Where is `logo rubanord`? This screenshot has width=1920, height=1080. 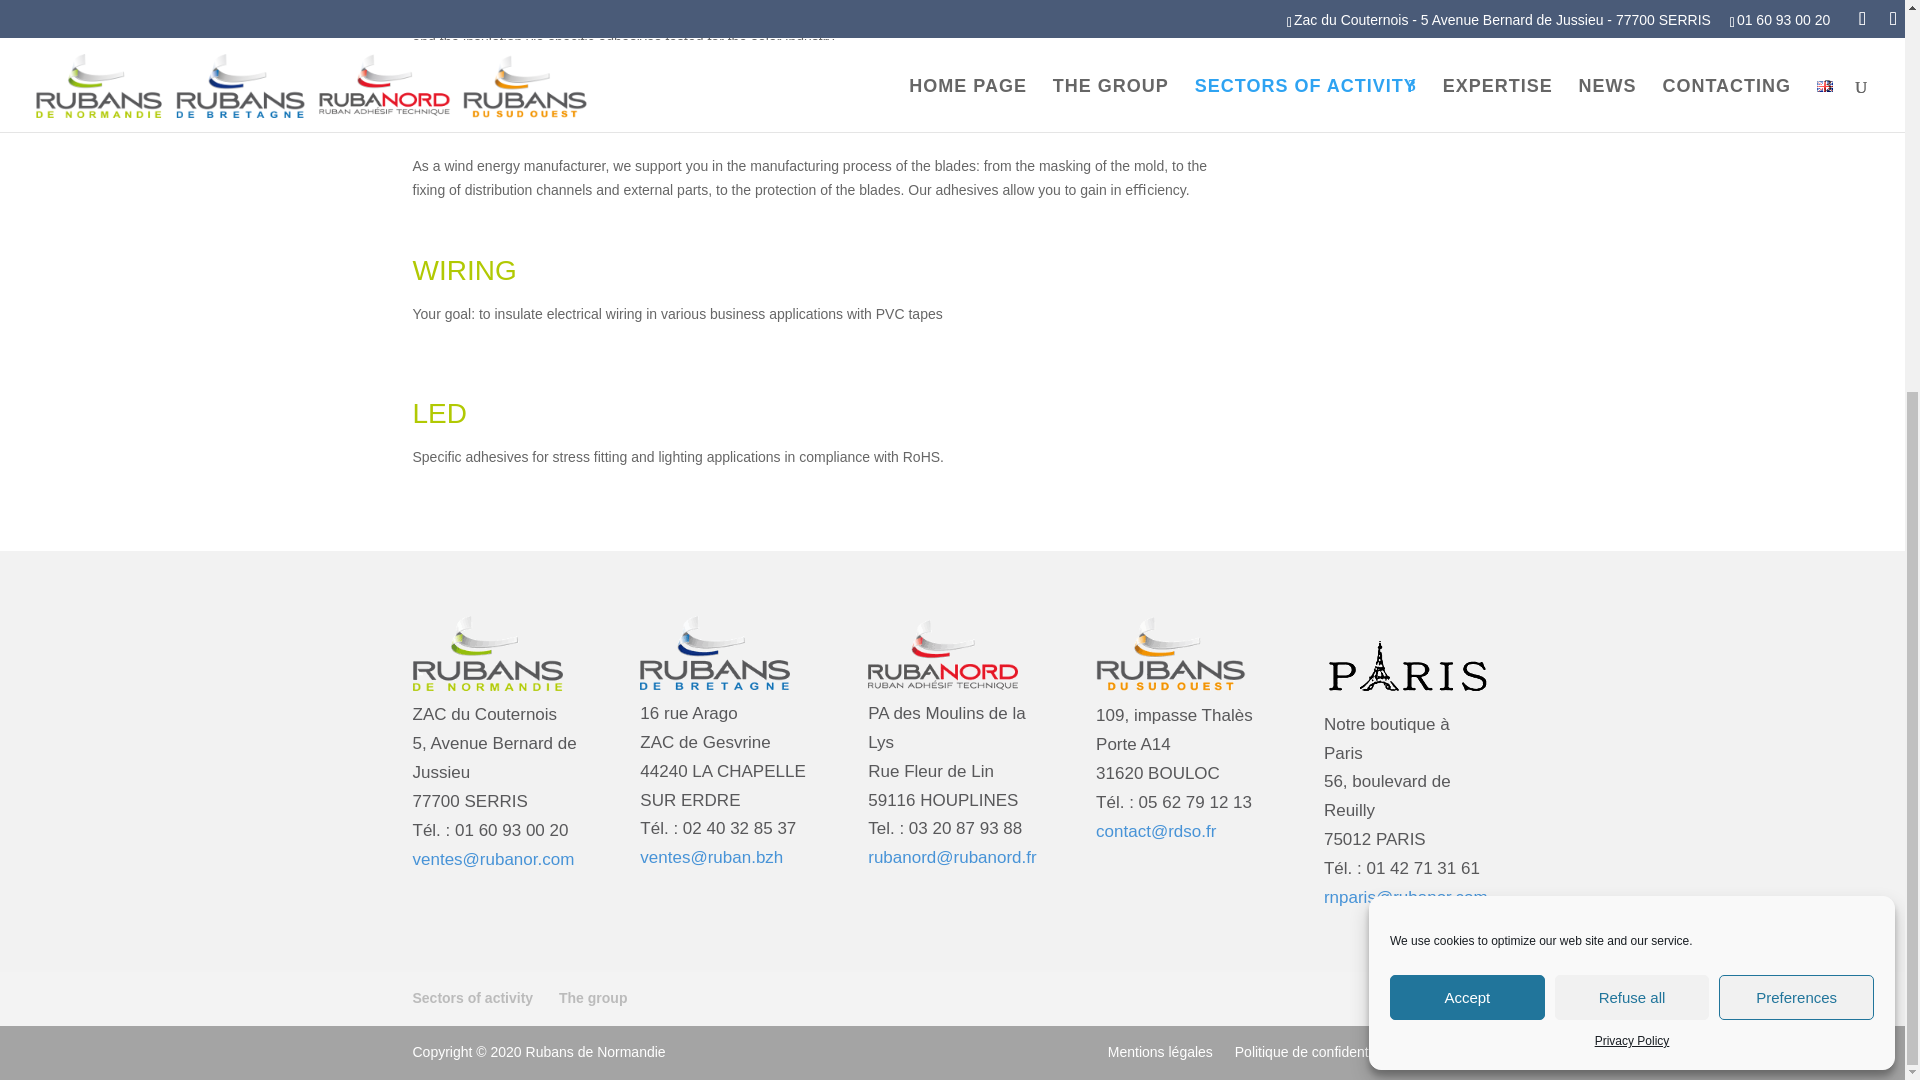
logo rubanord is located at coordinates (942, 652).